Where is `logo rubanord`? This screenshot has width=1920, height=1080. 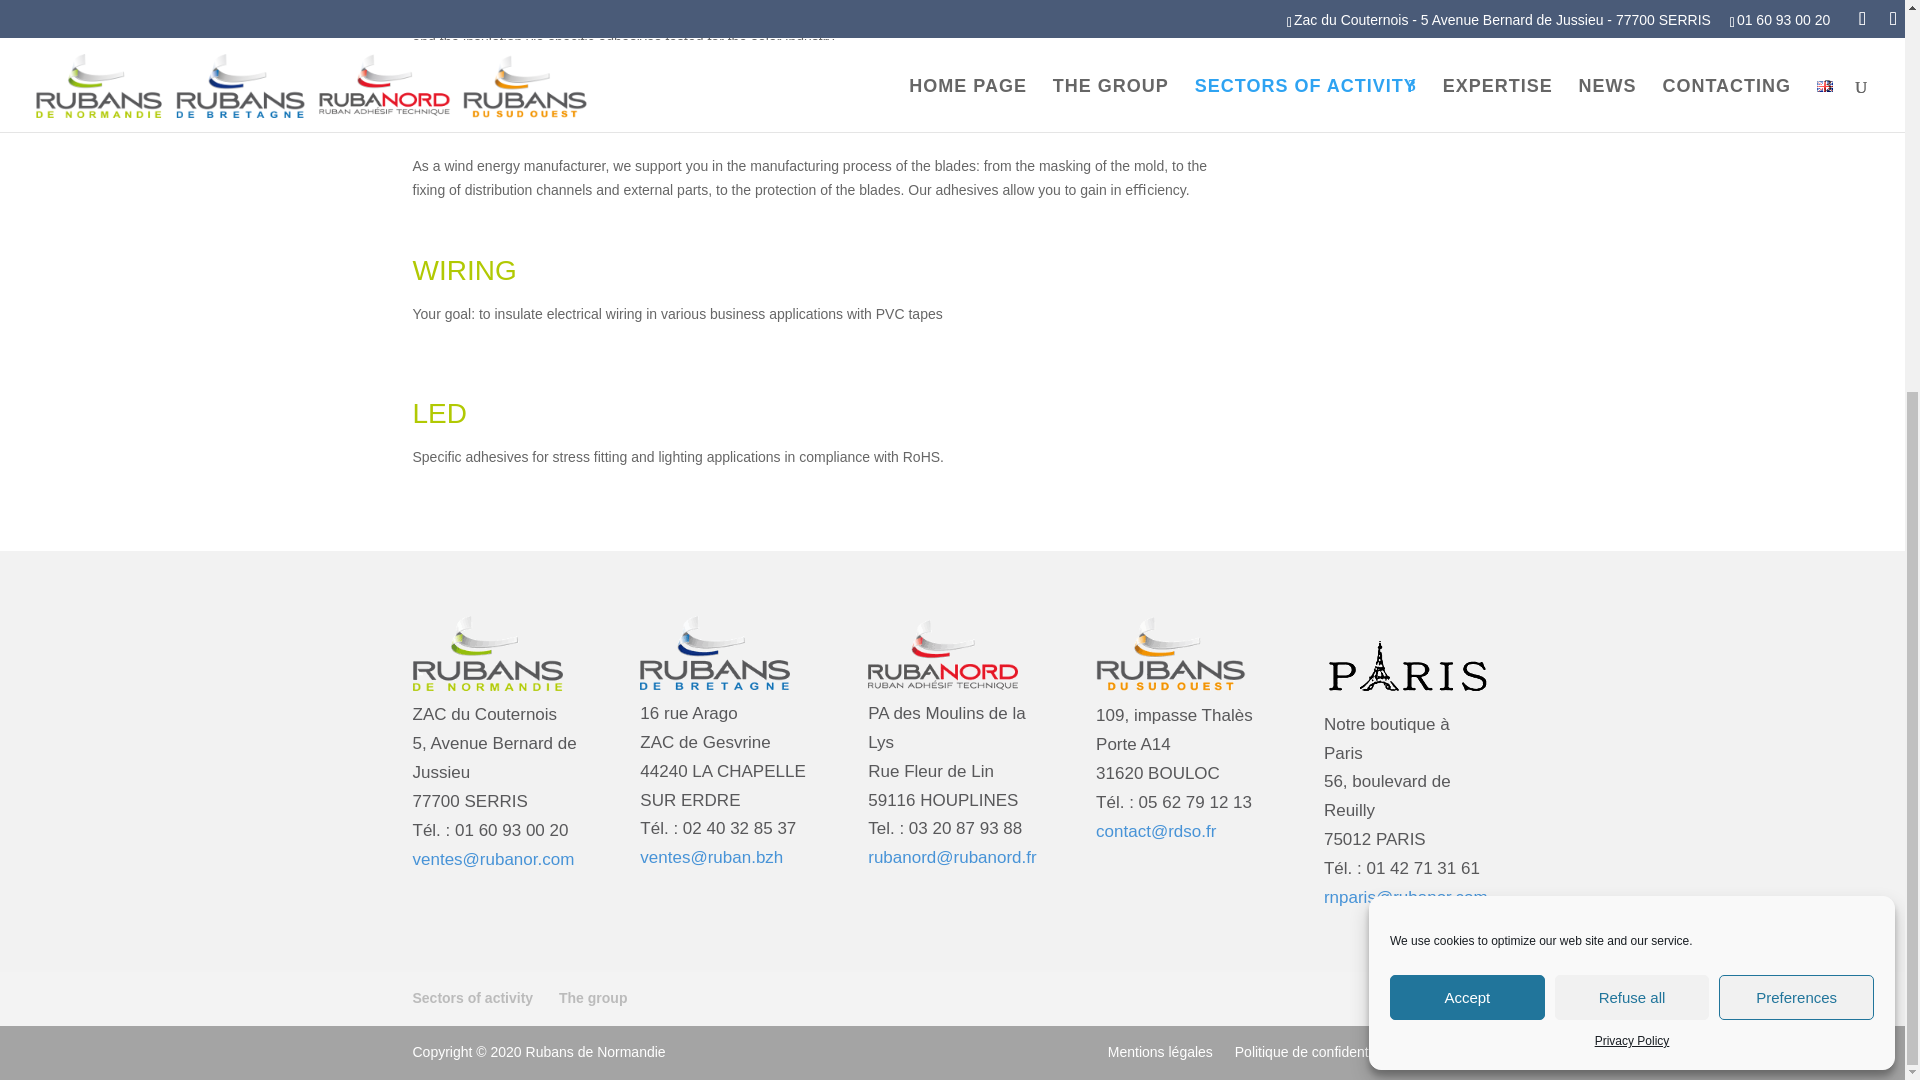
logo rubanord is located at coordinates (942, 652).